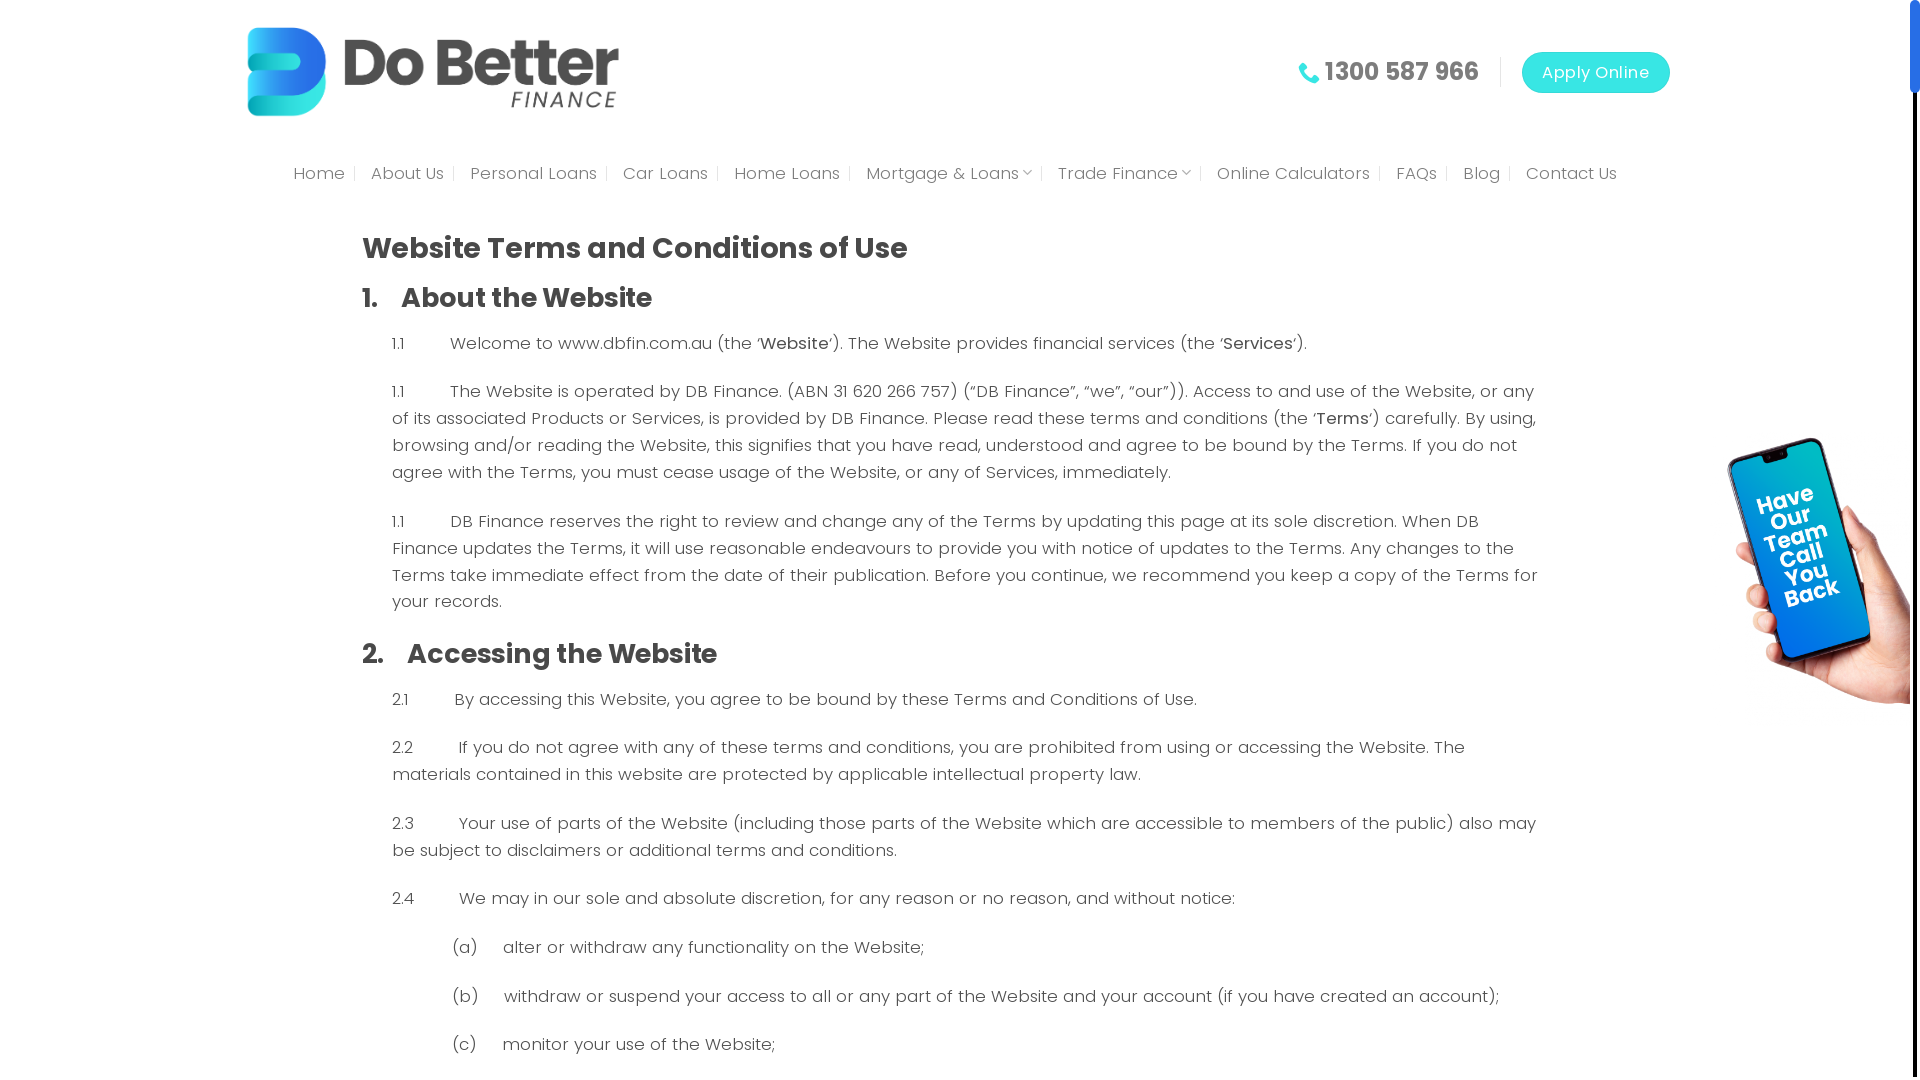 The width and height of the screenshot is (1920, 1080). What do you see at coordinates (787, 172) in the screenshot?
I see `Home Loans` at bounding box center [787, 172].